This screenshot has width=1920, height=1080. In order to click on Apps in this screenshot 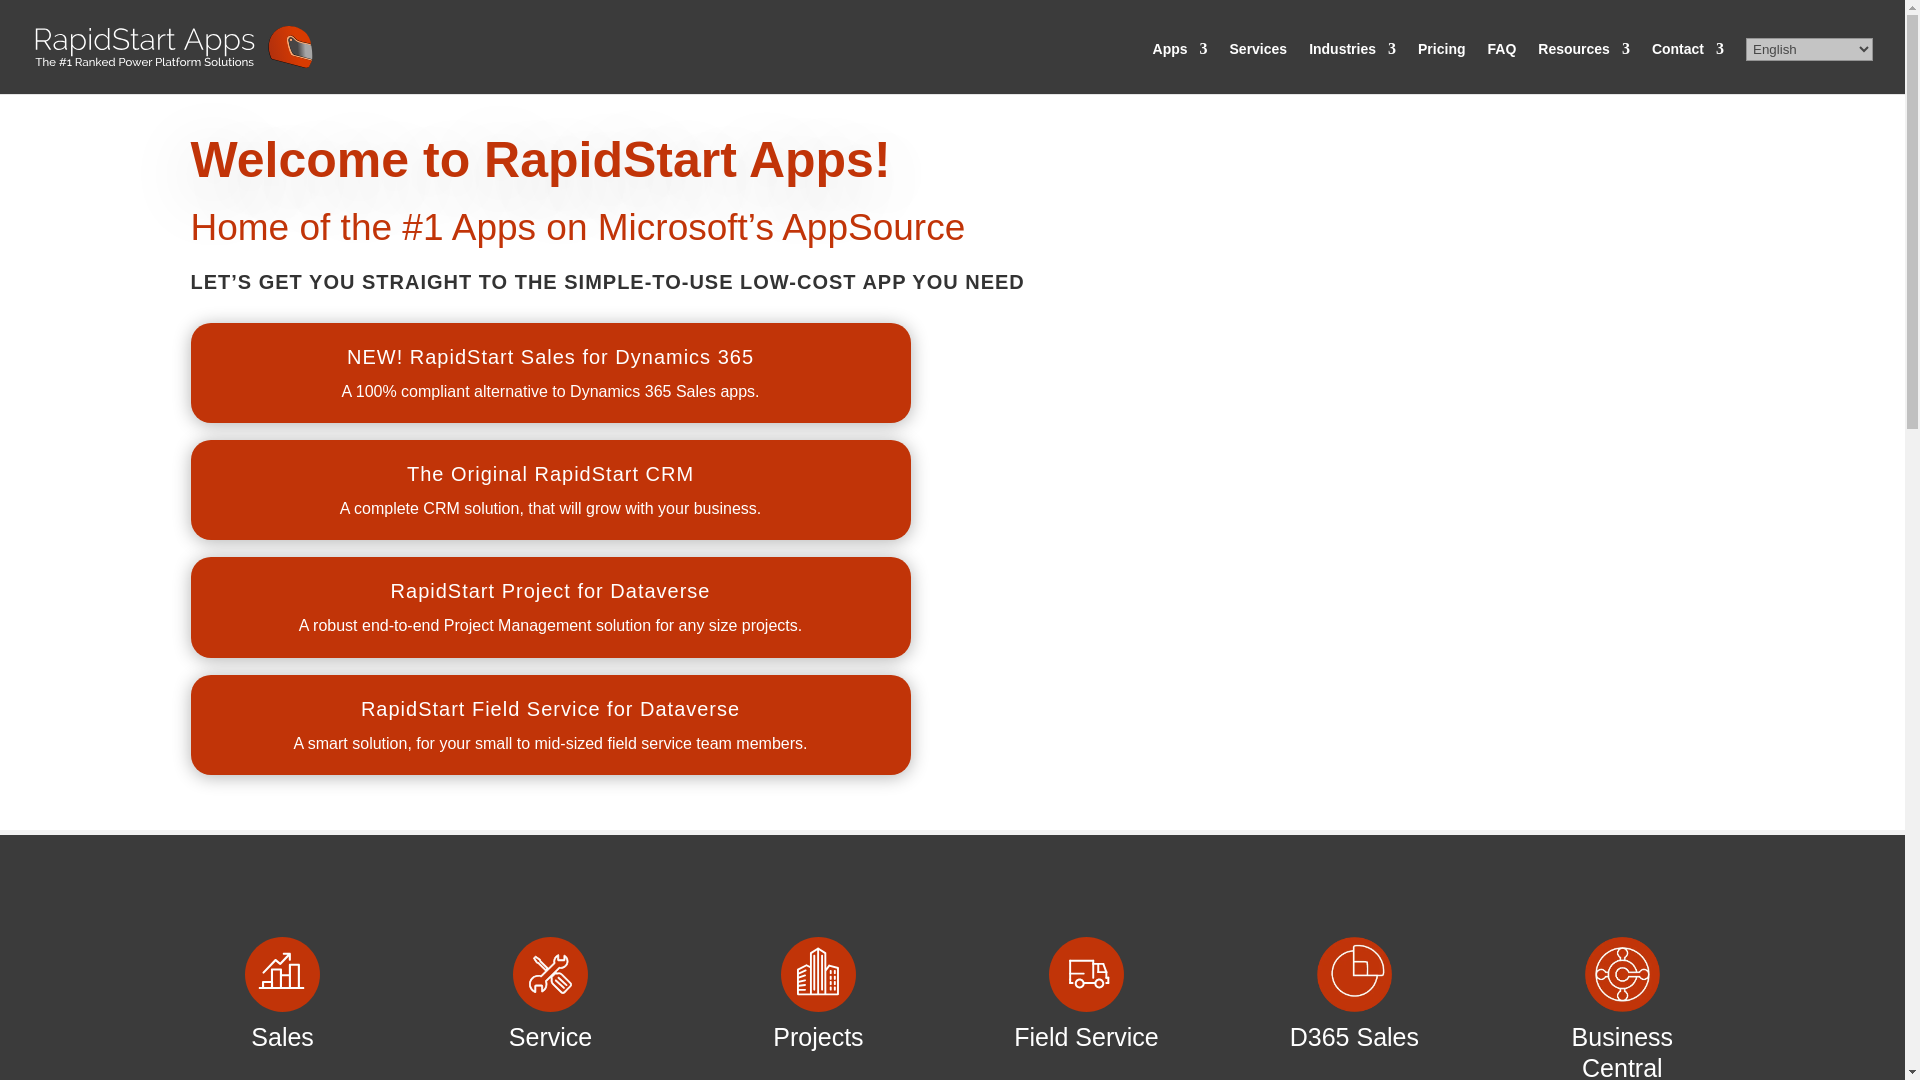, I will do `click(1180, 68)`.